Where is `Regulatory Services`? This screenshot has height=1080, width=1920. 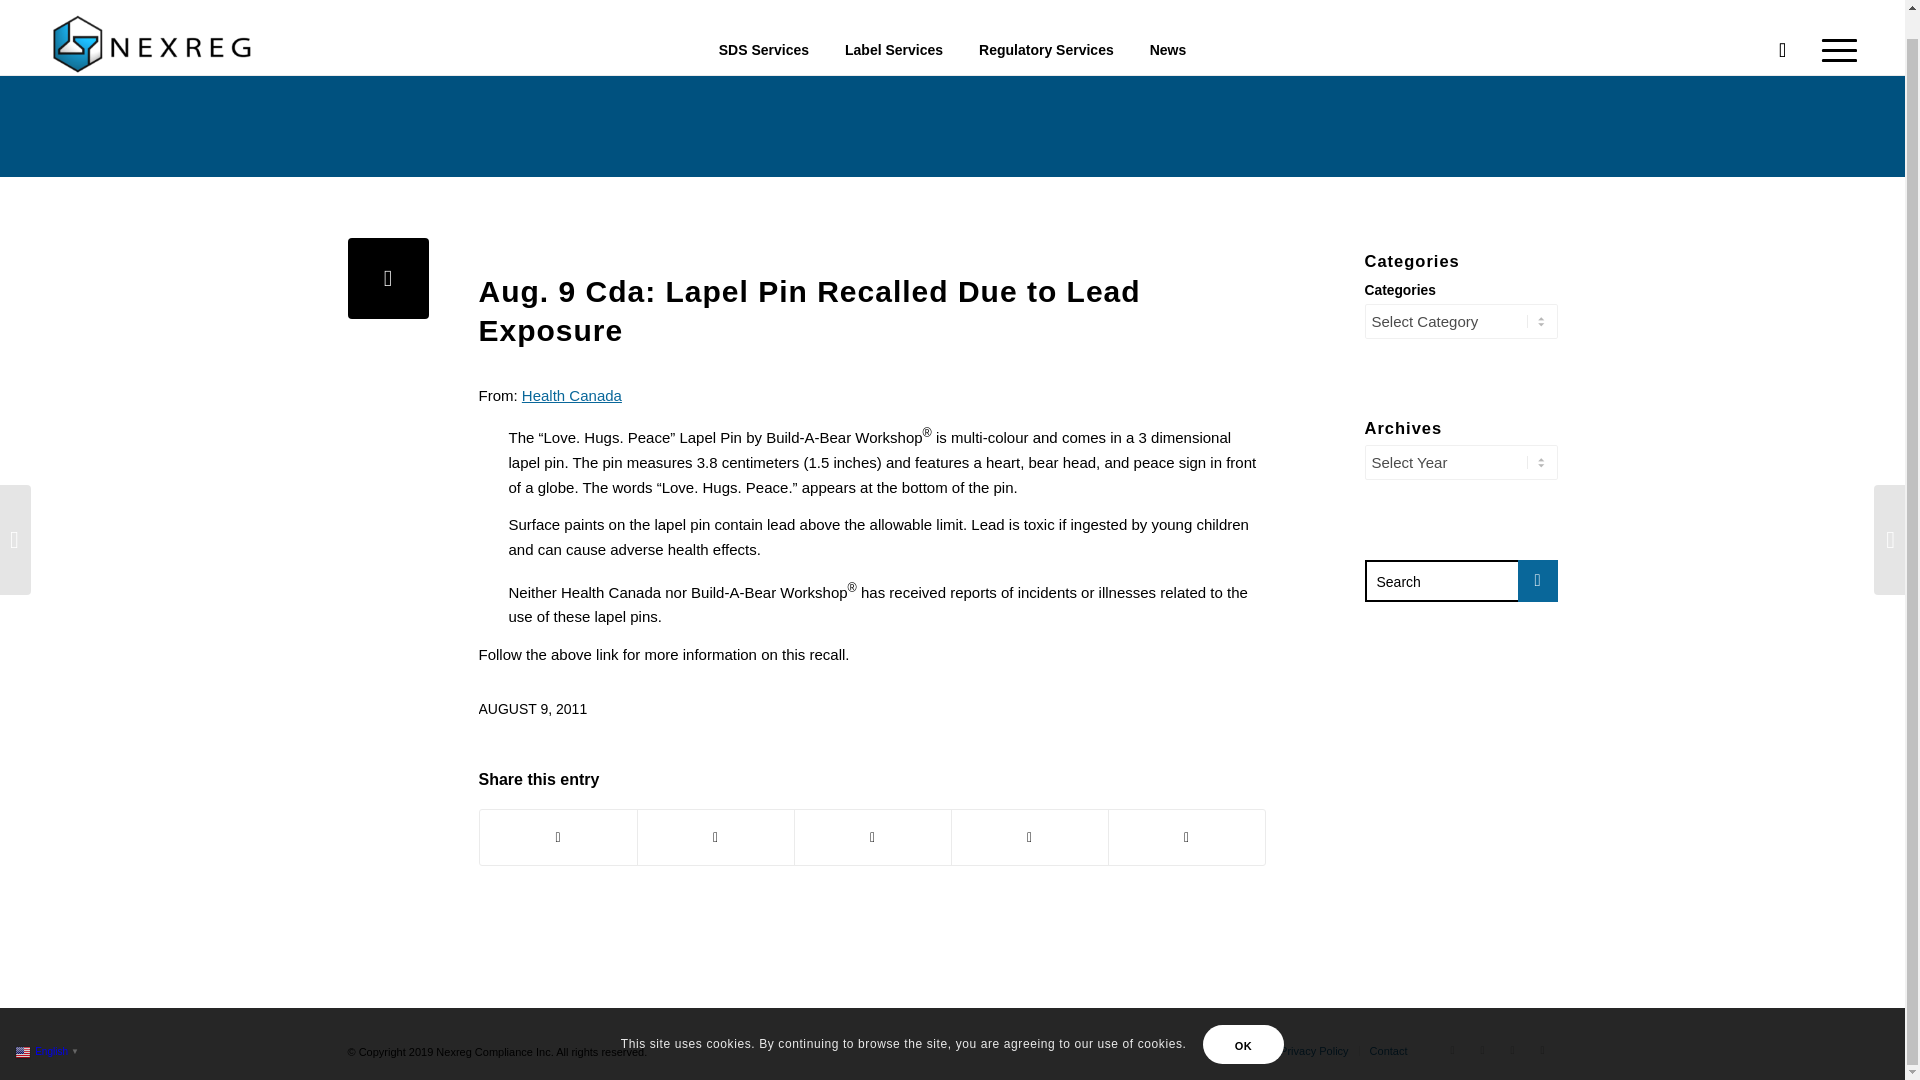
Regulatory Services is located at coordinates (1046, 24).